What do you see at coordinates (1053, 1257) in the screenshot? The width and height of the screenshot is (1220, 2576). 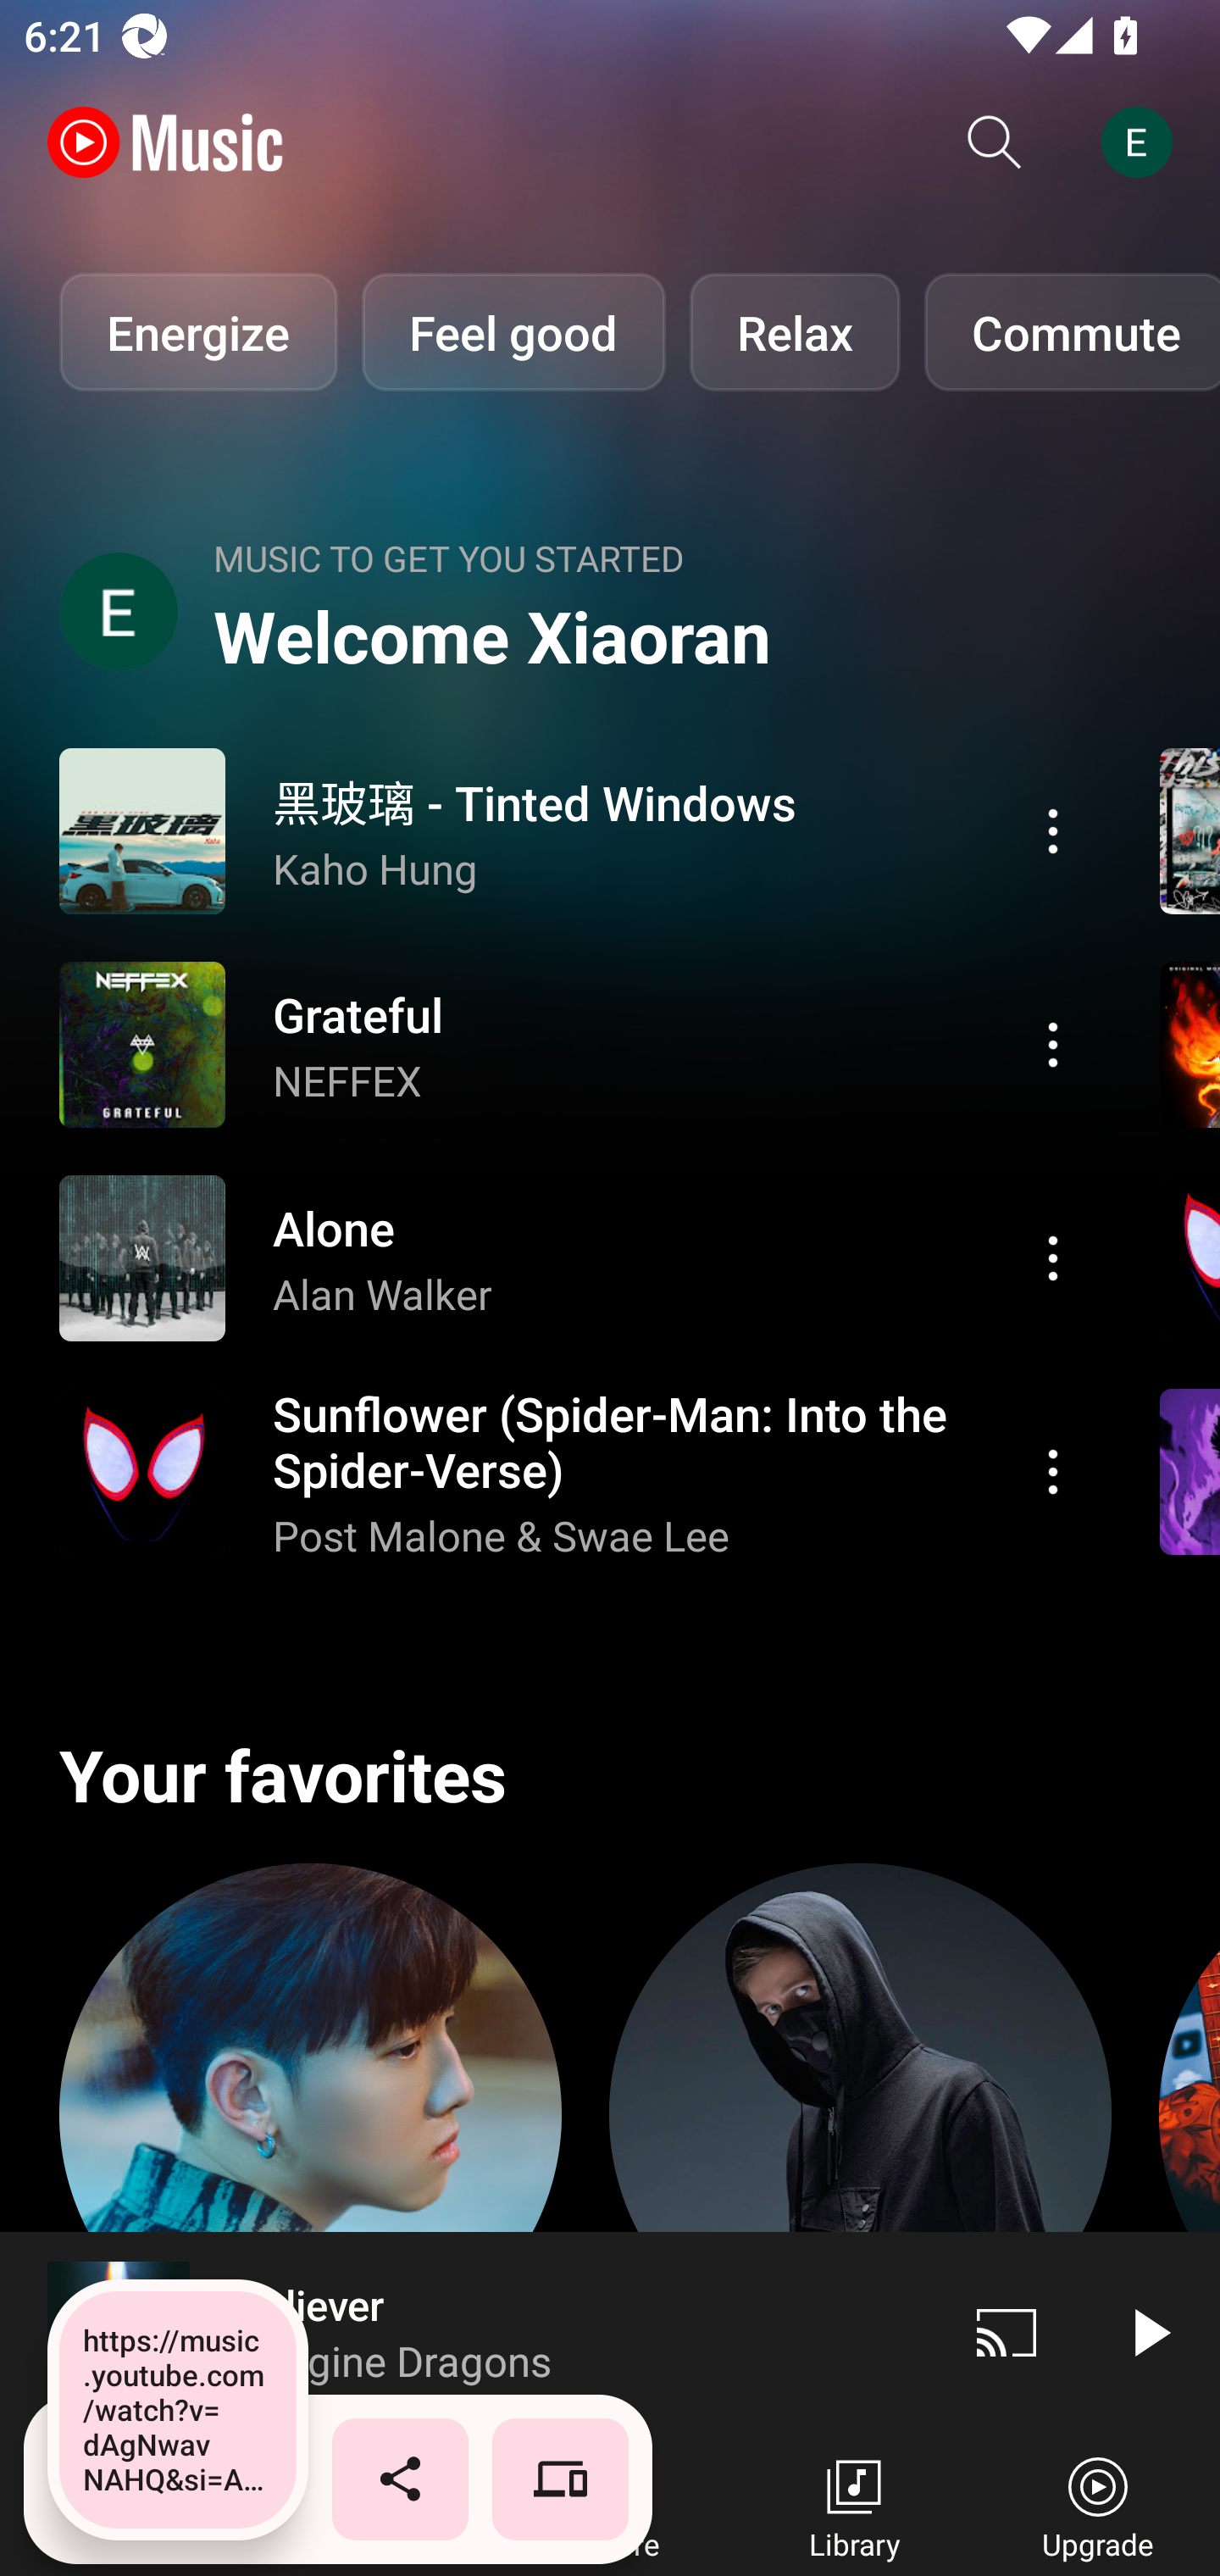 I see `Action menu` at bounding box center [1053, 1257].